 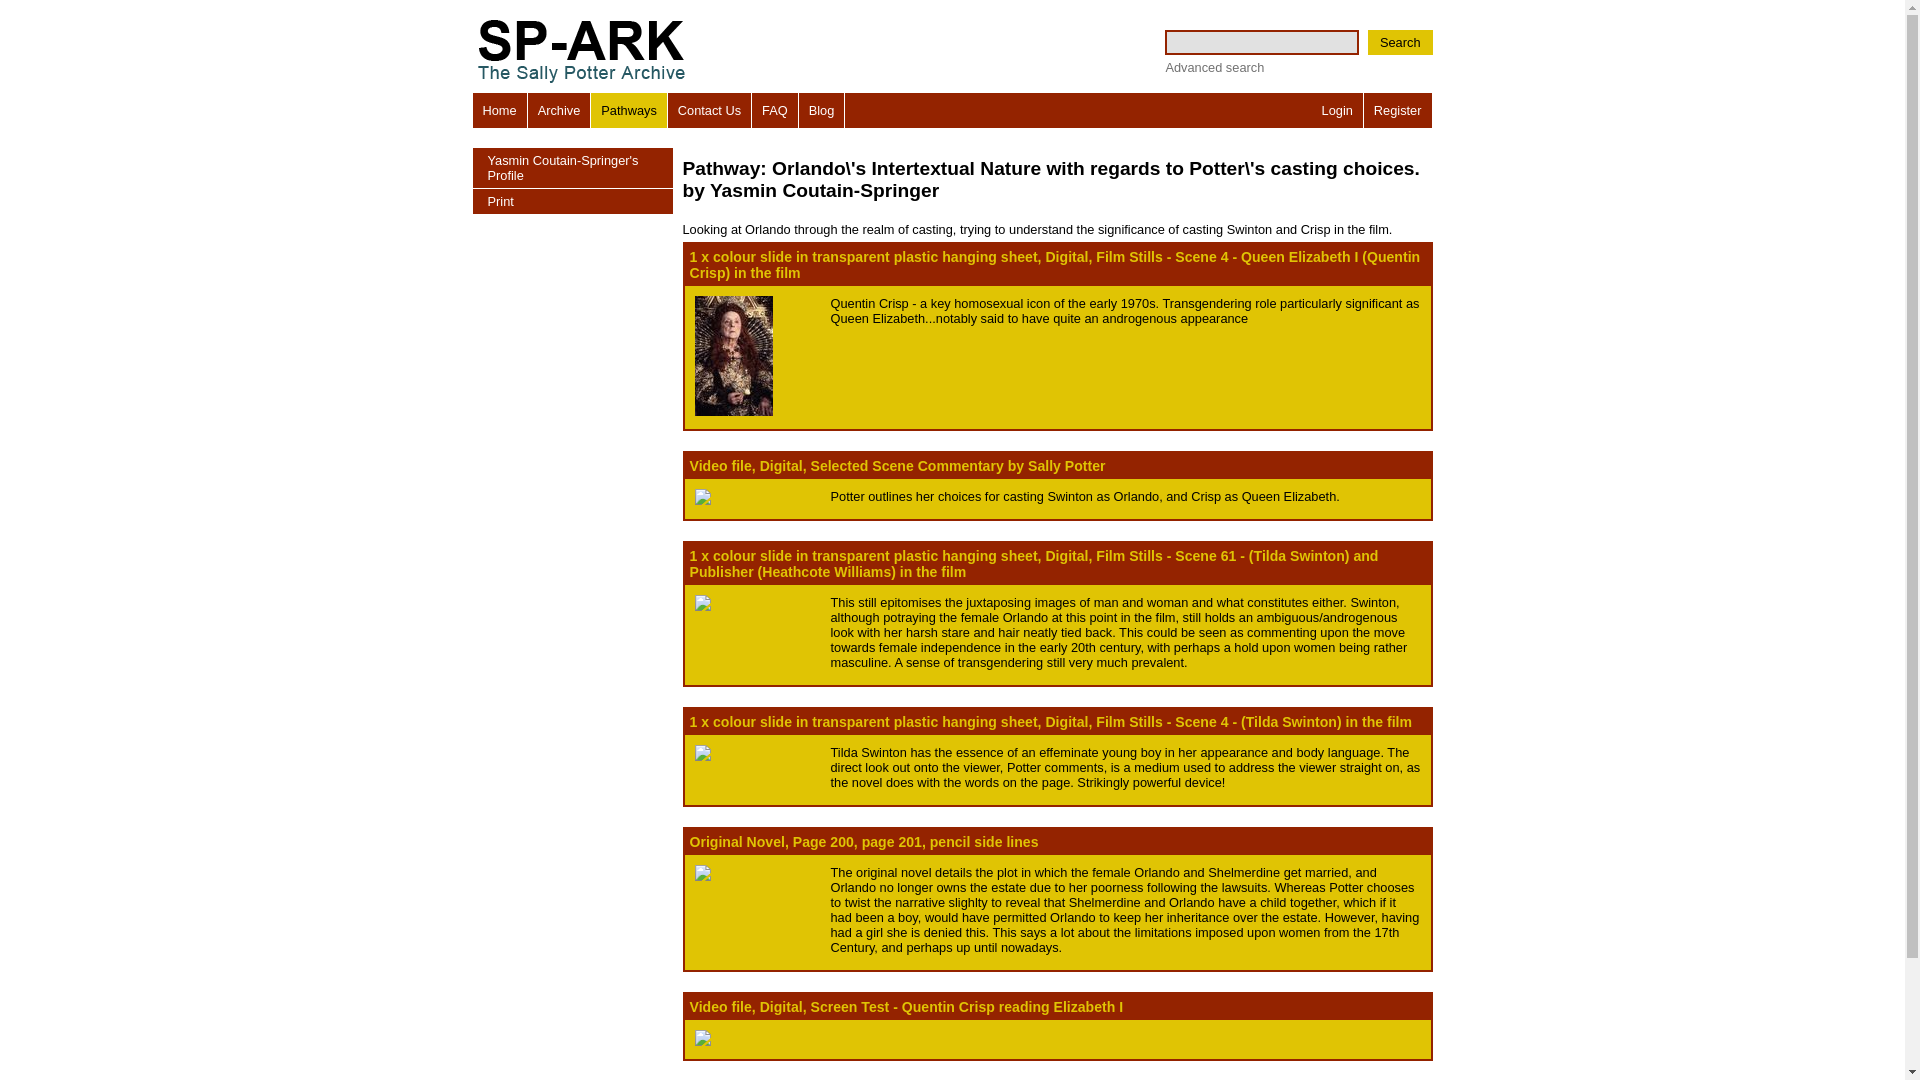 I want to click on Yasmin Coutain-Springer's Profile, so click(x=572, y=168).